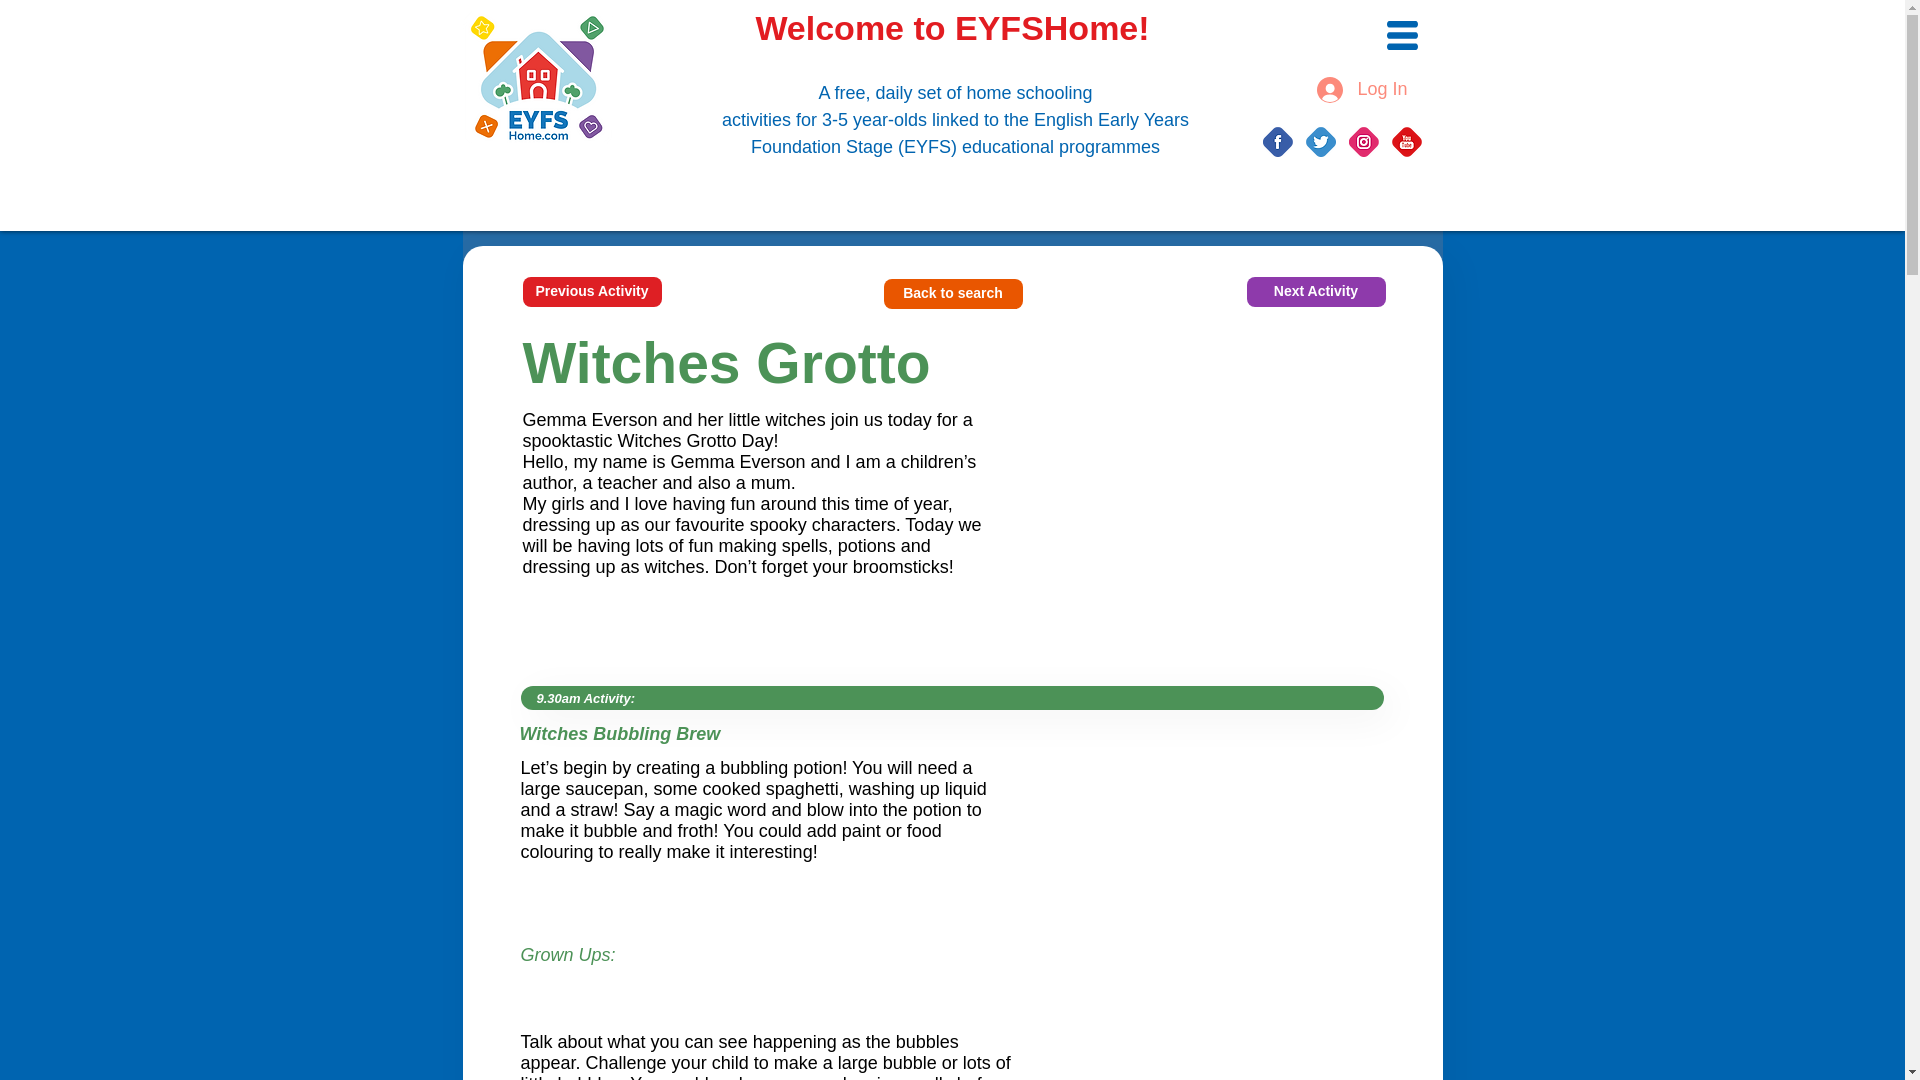 Image resolution: width=1920 pixels, height=1080 pixels. What do you see at coordinates (1362, 89) in the screenshot?
I see `Log In` at bounding box center [1362, 89].